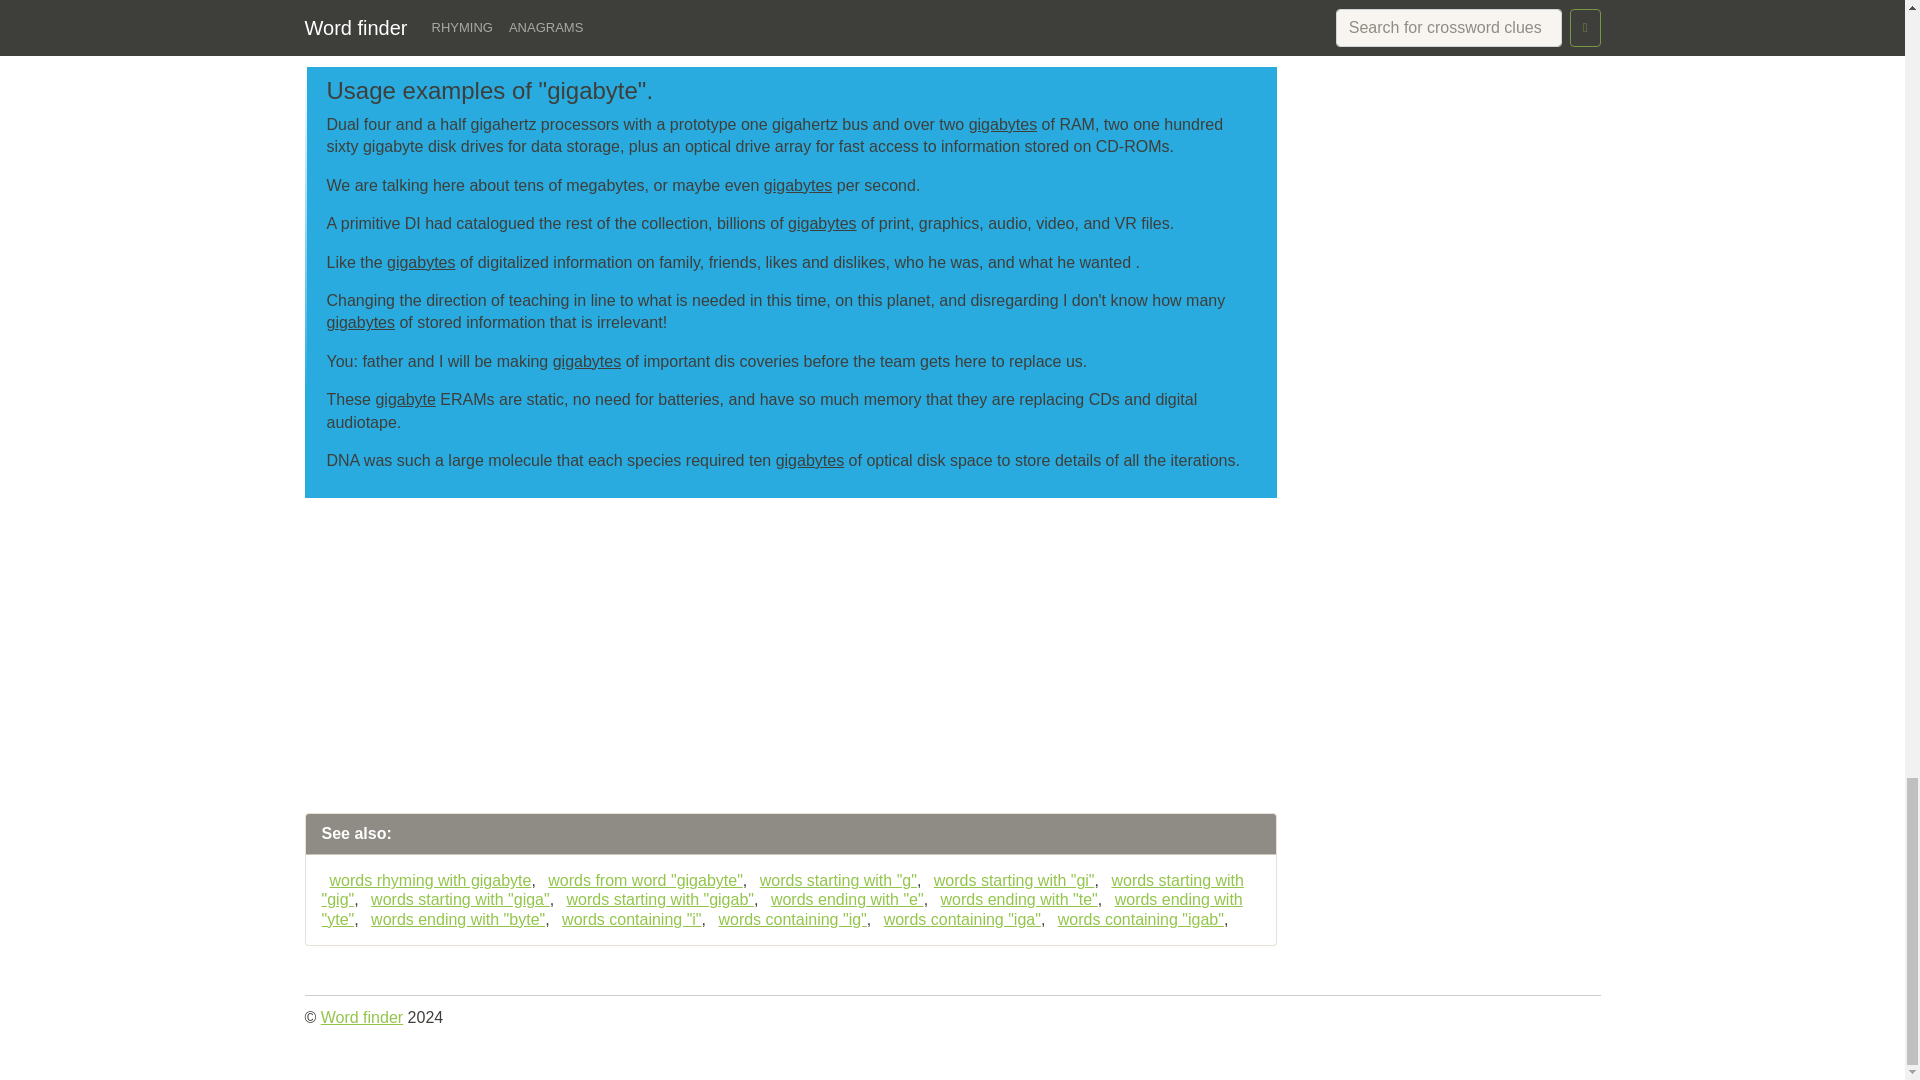 The height and width of the screenshot is (1080, 1920). Describe the element at coordinates (627, 919) in the screenshot. I see `words containing "i"` at that location.